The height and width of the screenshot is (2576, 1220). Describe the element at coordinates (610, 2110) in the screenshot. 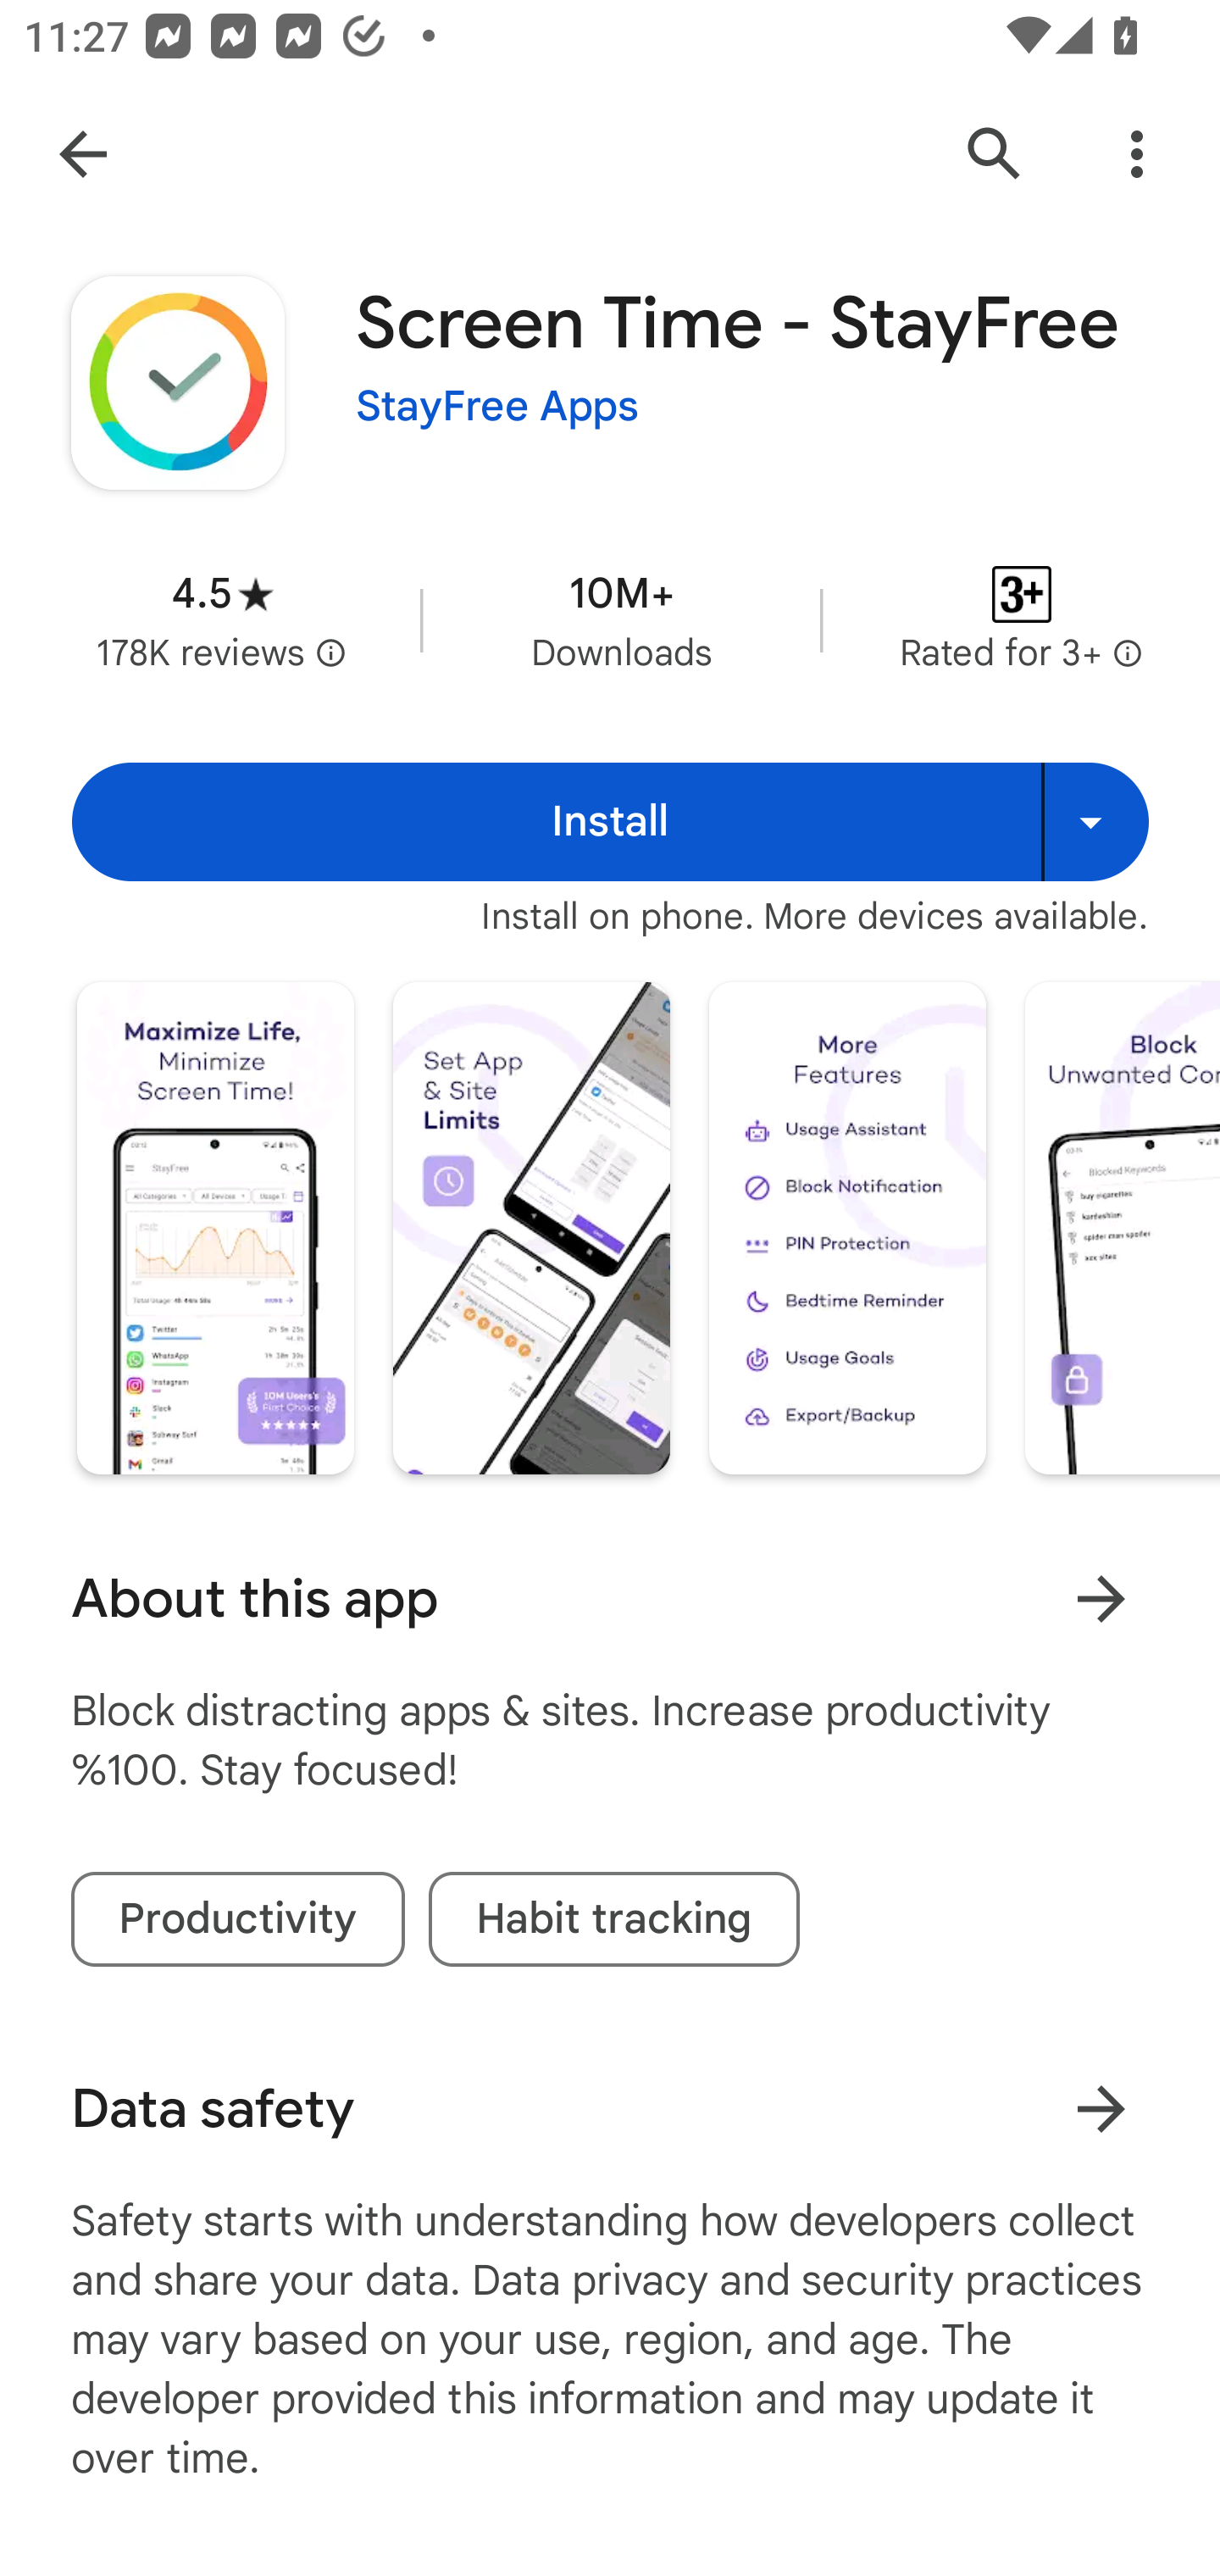

I see `Data safety Learn more about data safety` at that location.